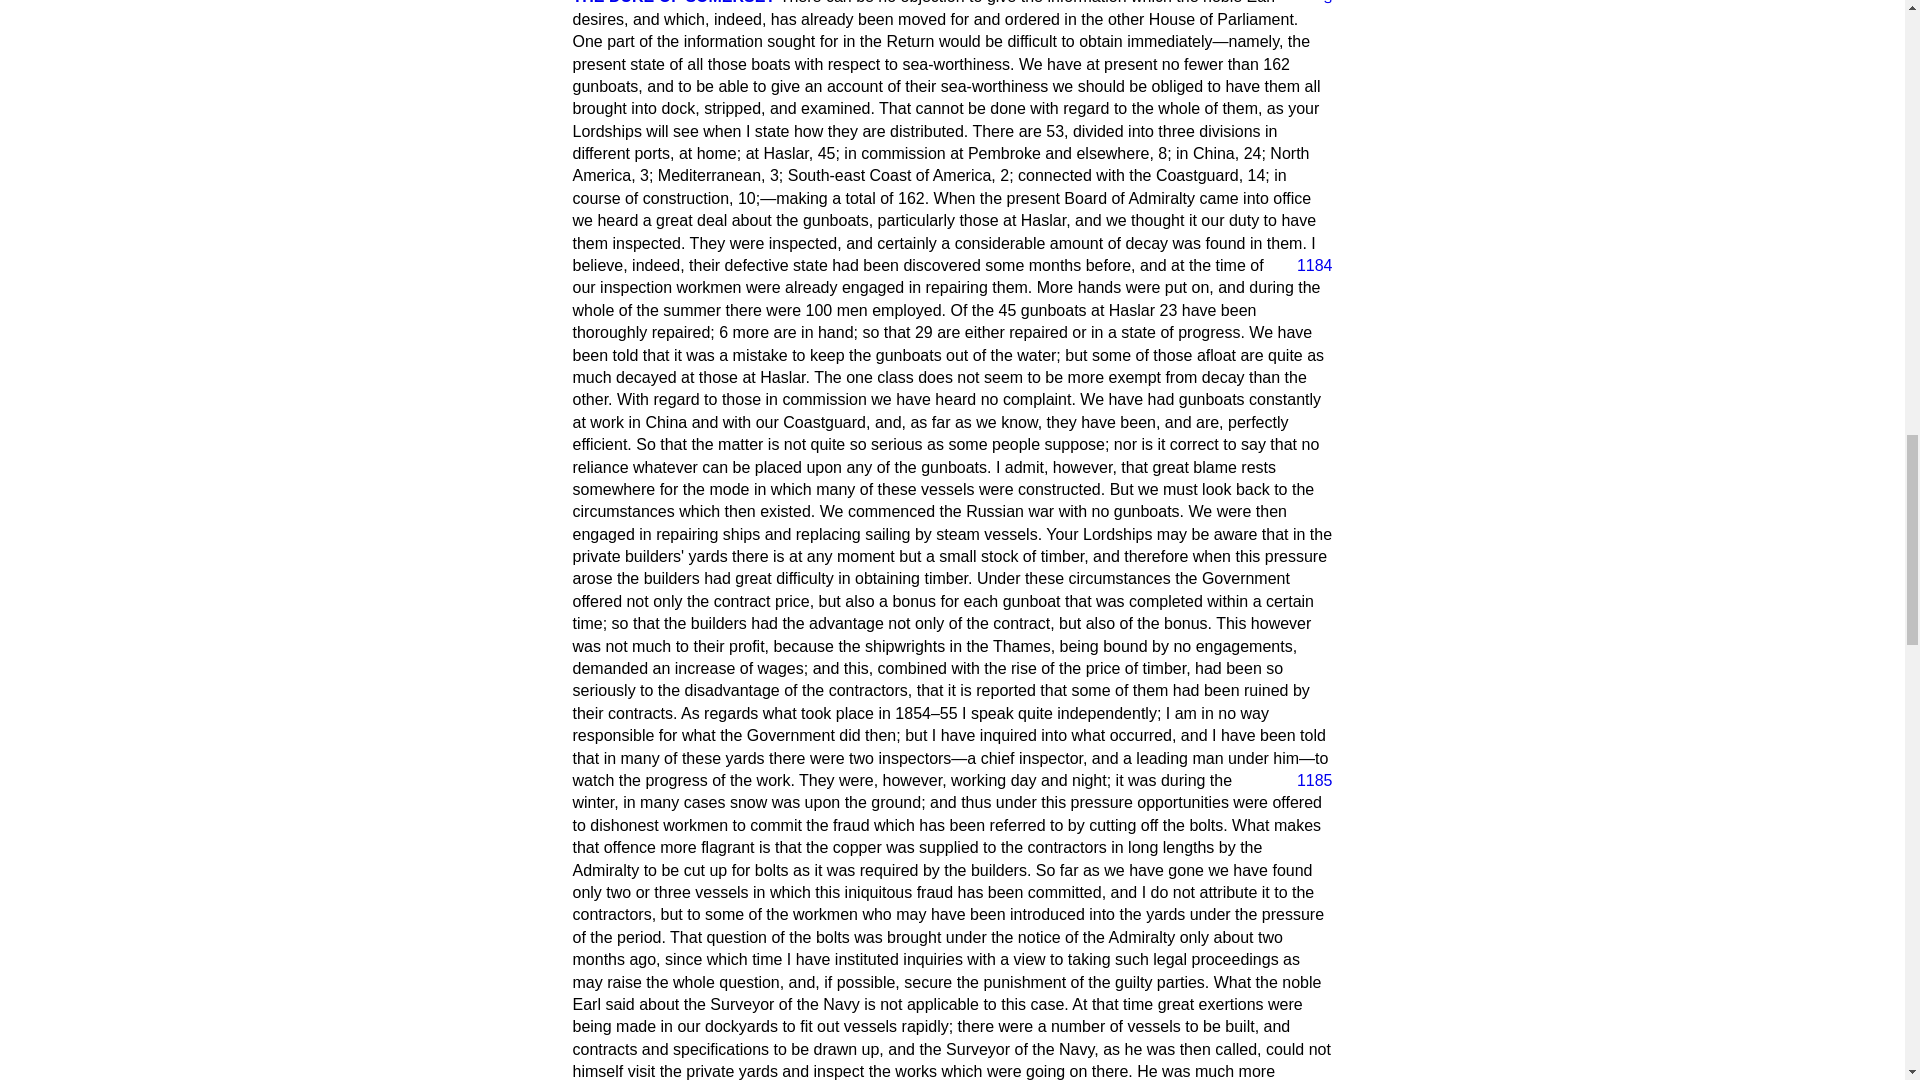 This screenshot has width=1920, height=1080. I want to click on THE DUKE OF SOMERSET, so click(674, 2).